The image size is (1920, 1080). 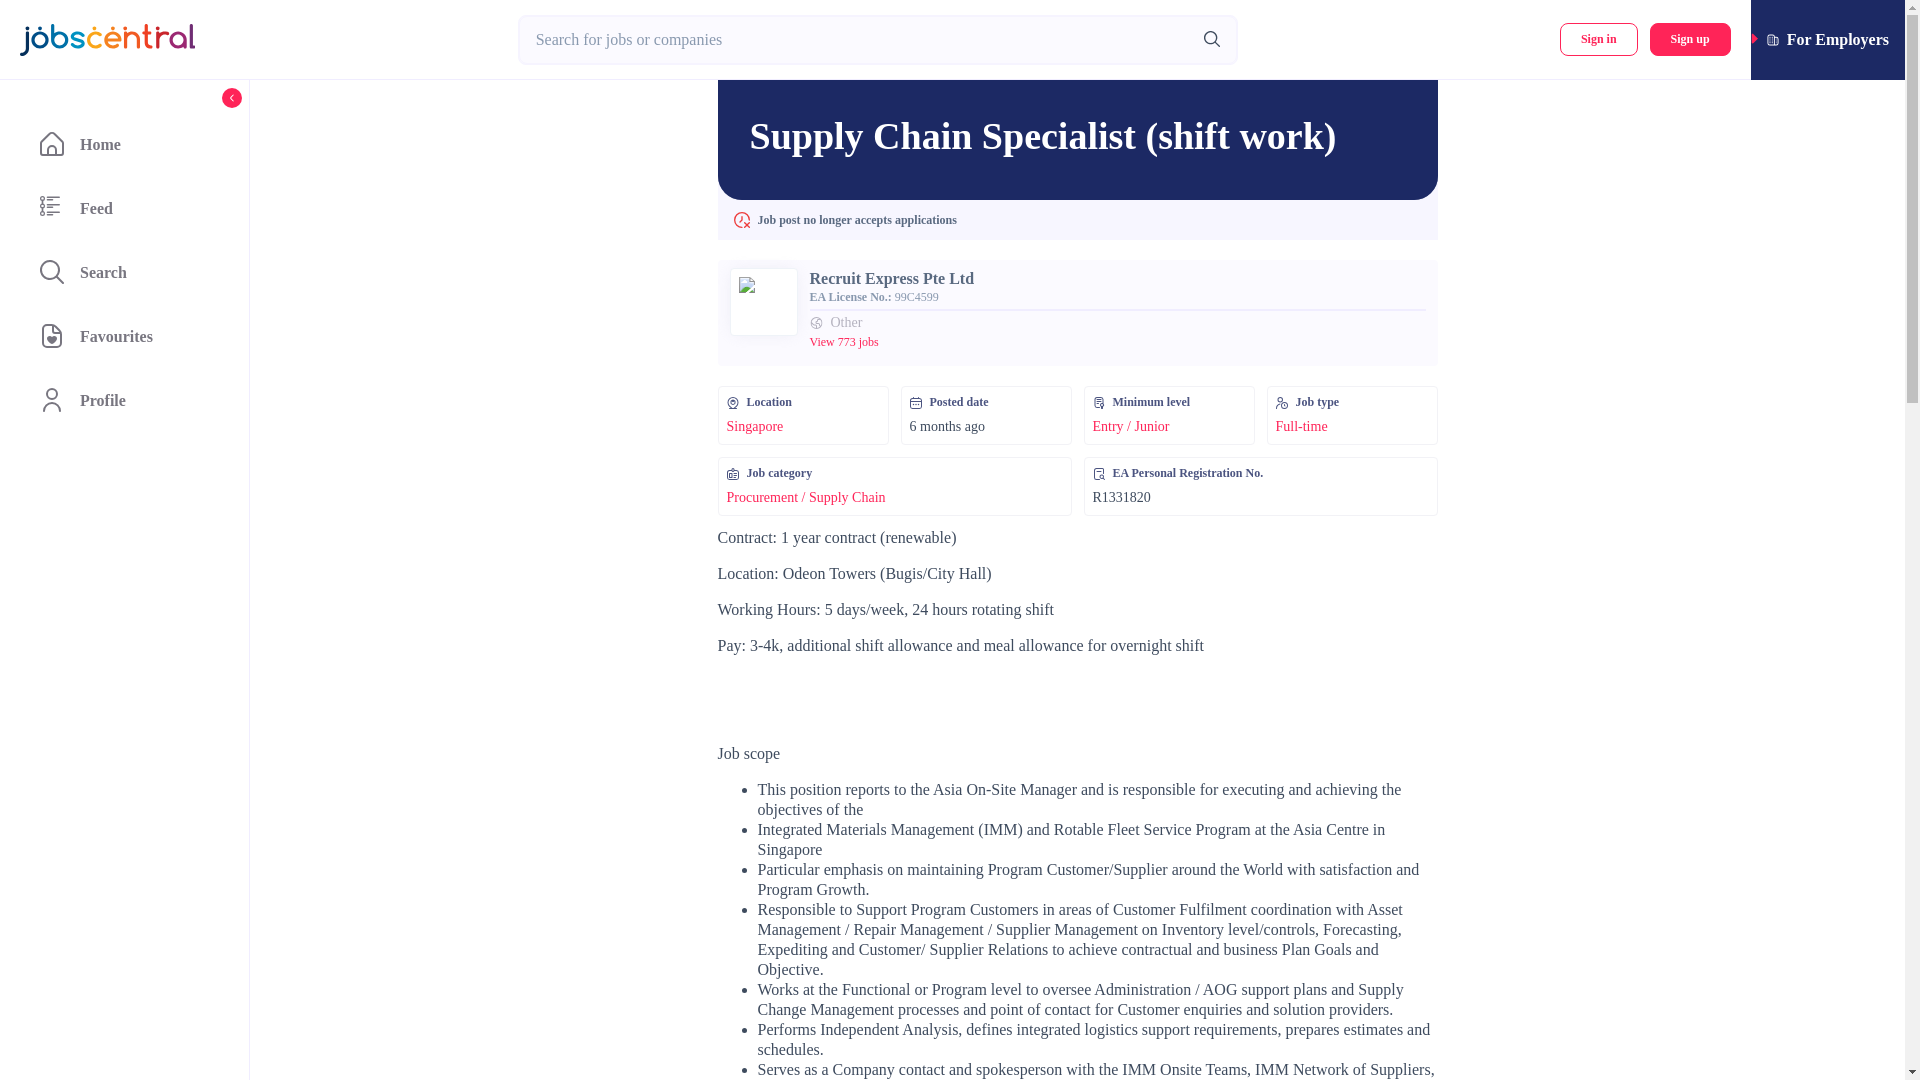 I want to click on View 773 jobs, so click(x=844, y=342).